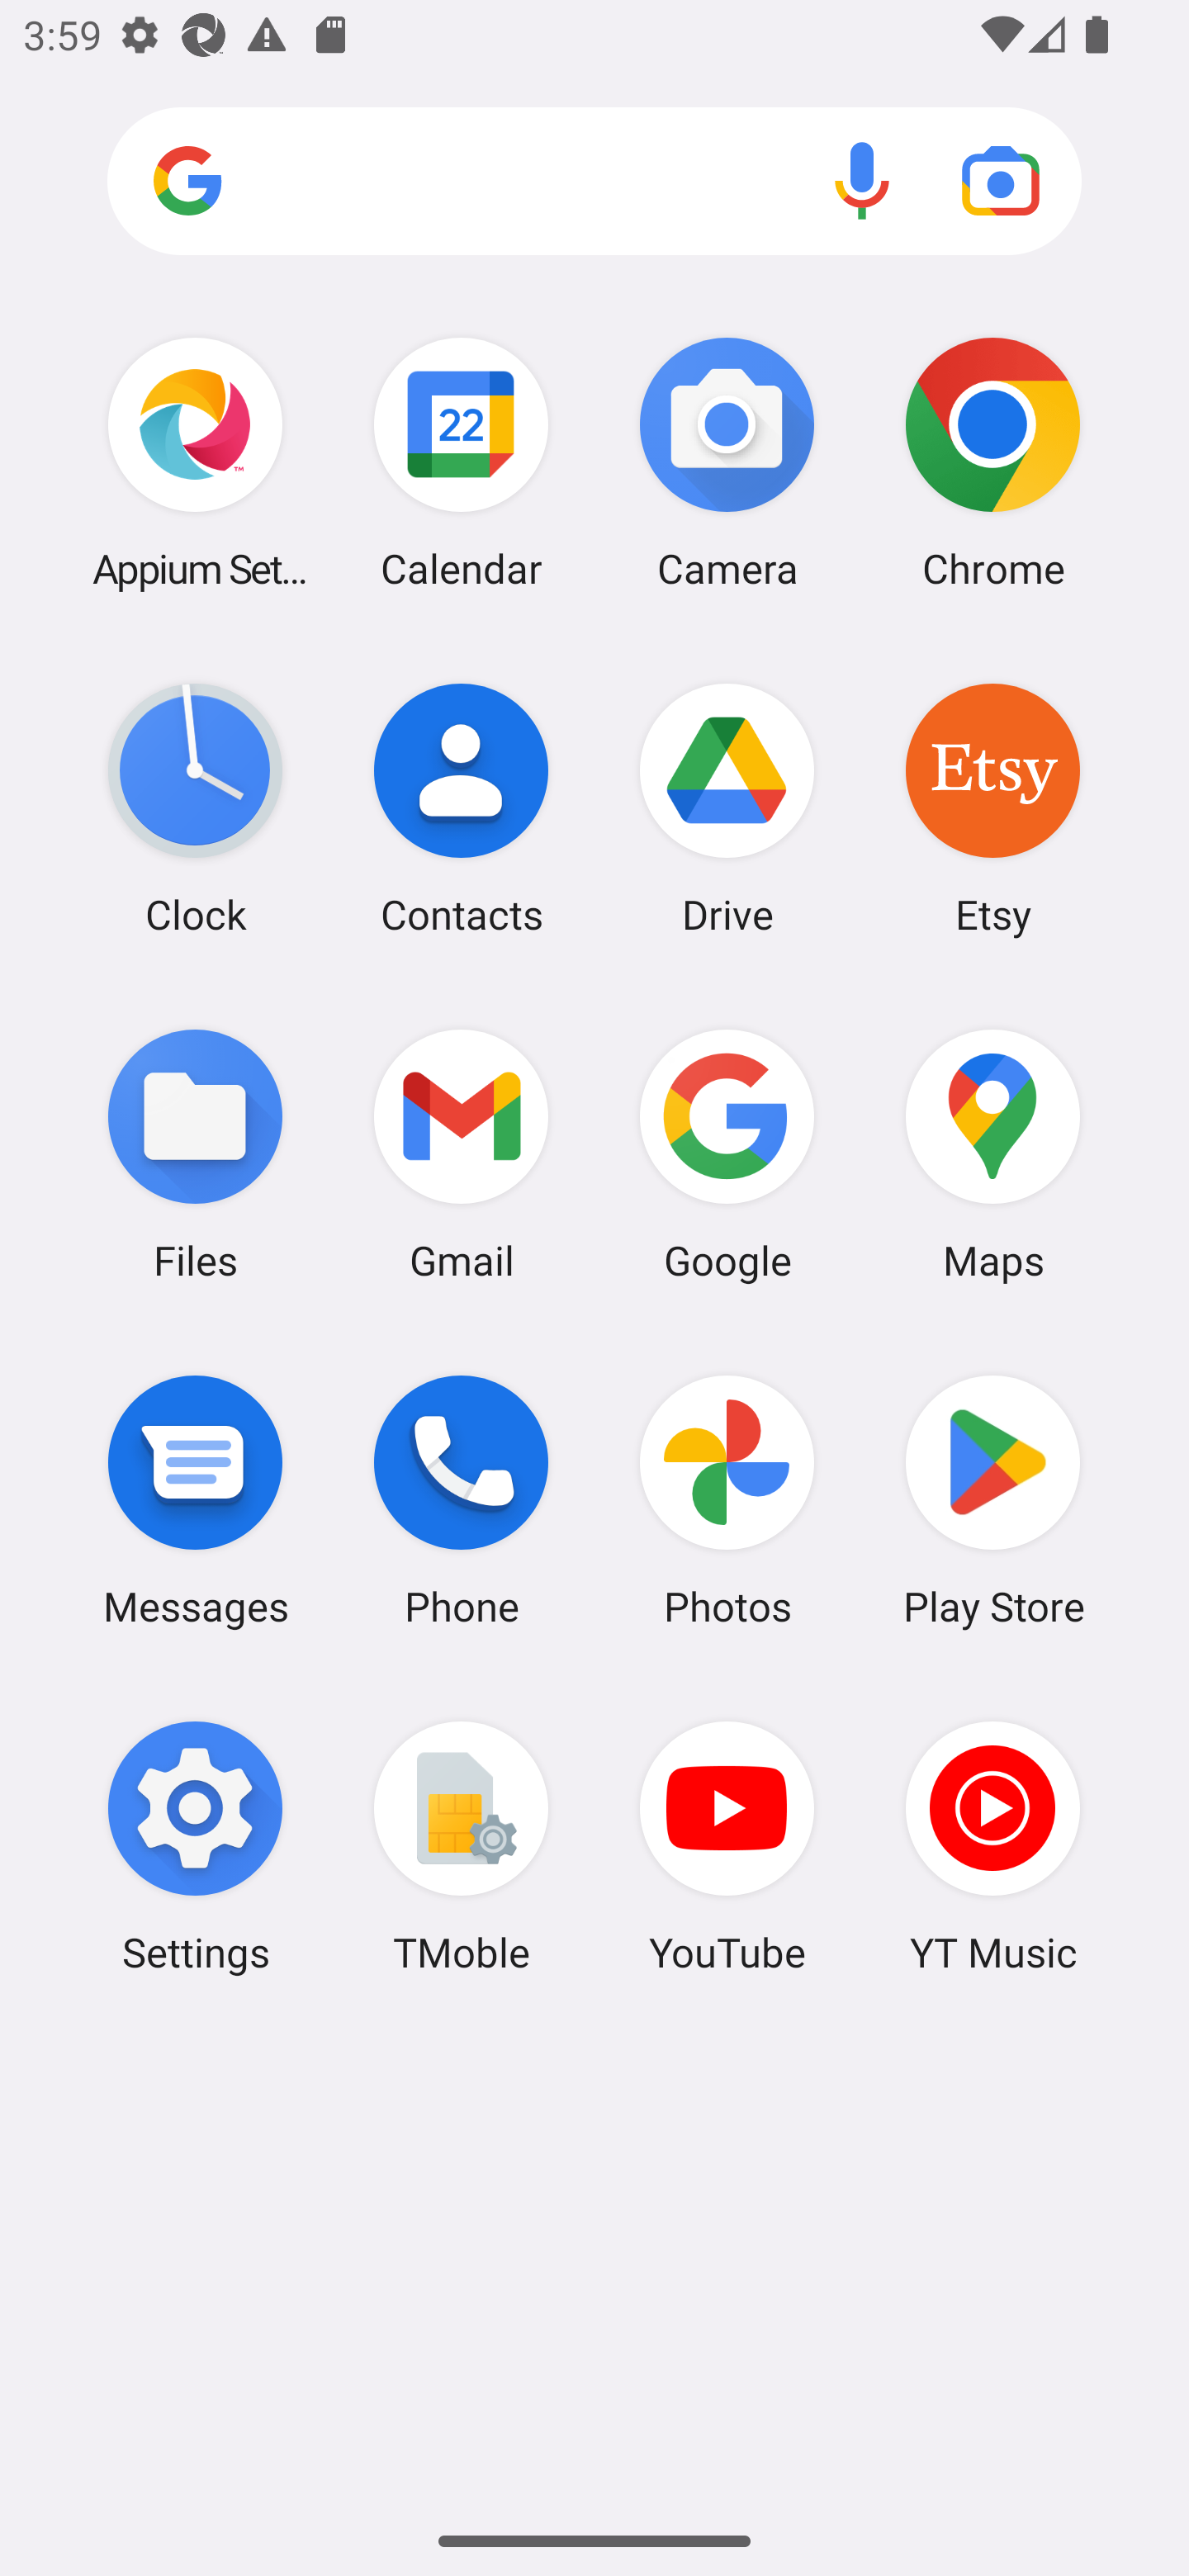  What do you see at coordinates (1001, 180) in the screenshot?
I see `Google Lens` at bounding box center [1001, 180].